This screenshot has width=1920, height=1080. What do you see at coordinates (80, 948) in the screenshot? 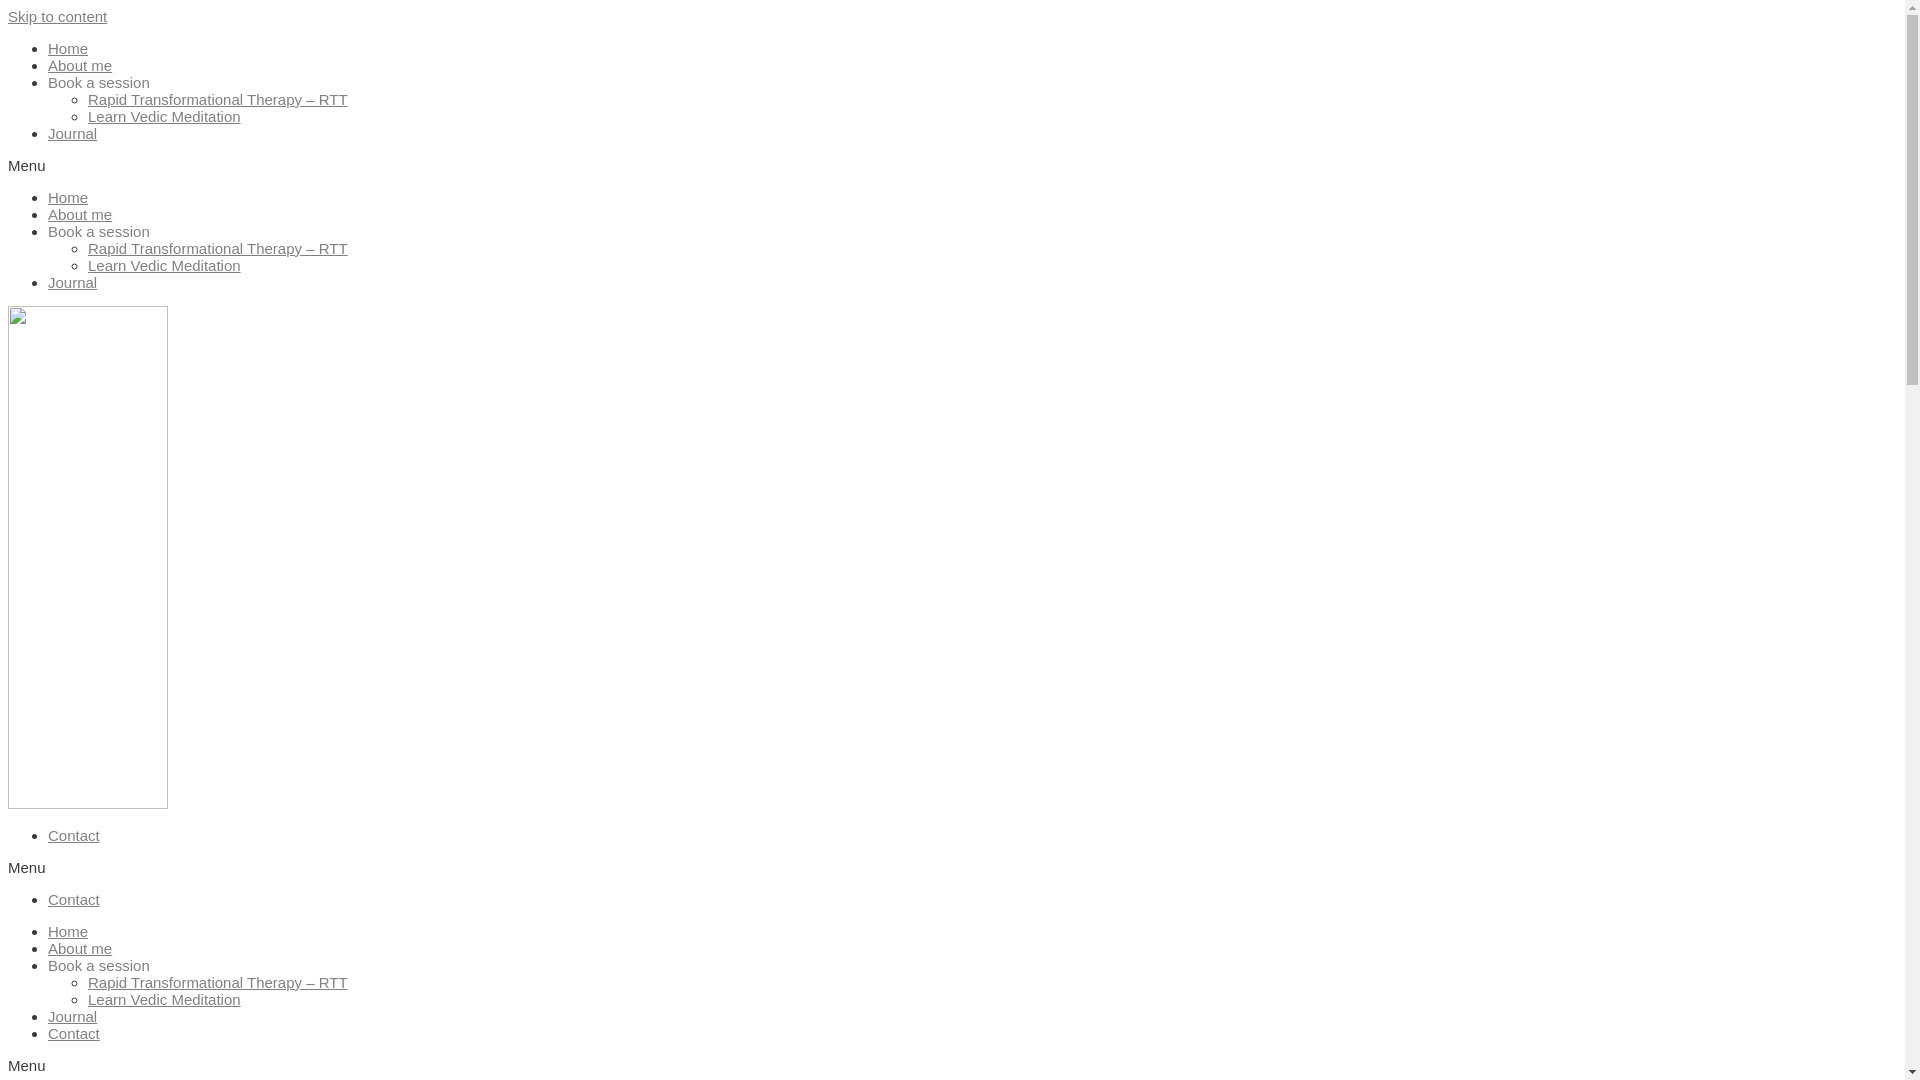
I see `About me` at bounding box center [80, 948].